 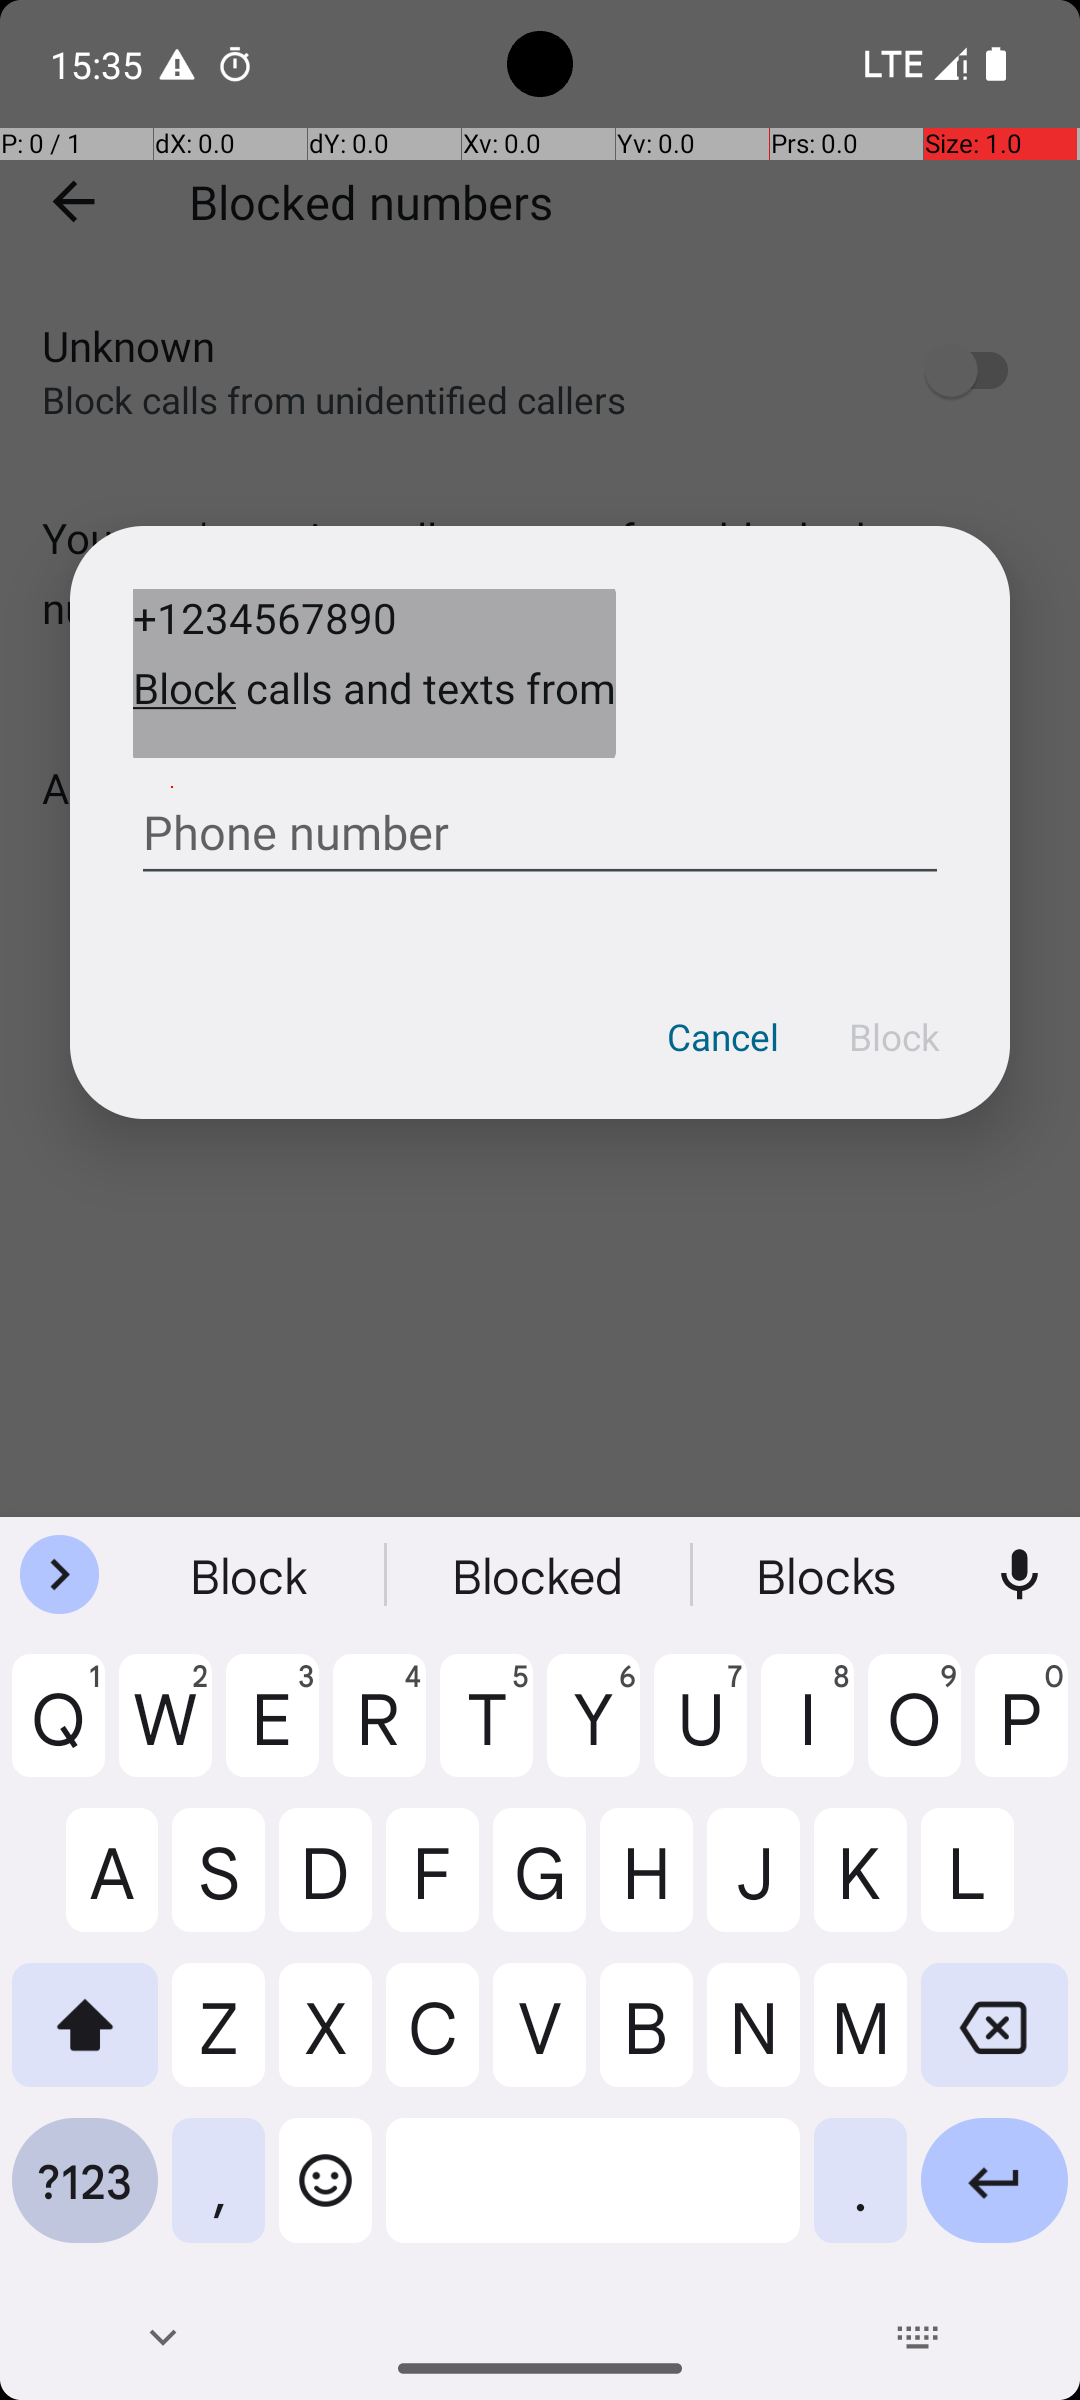 I want to click on F, so click(x=432, y=1886).